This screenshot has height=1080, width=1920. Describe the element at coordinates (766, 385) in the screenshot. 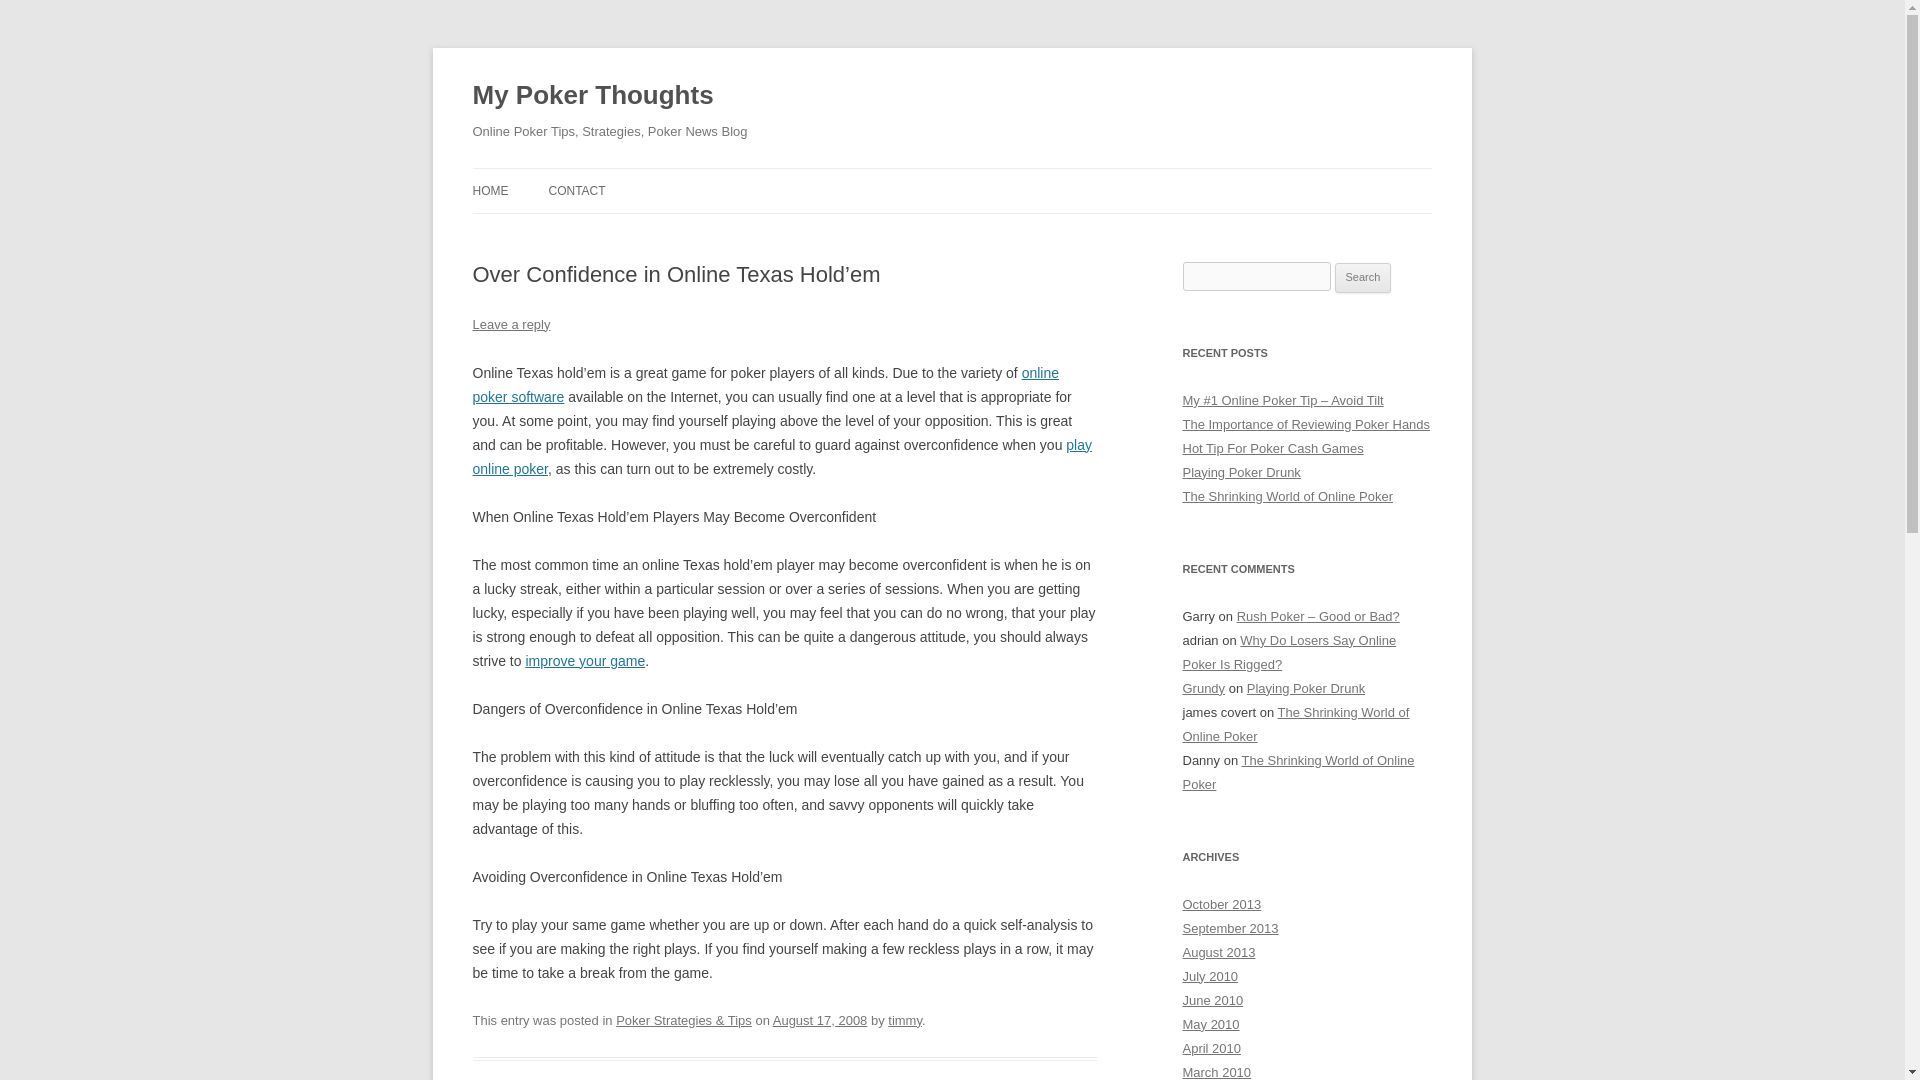

I see `online poker software` at that location.